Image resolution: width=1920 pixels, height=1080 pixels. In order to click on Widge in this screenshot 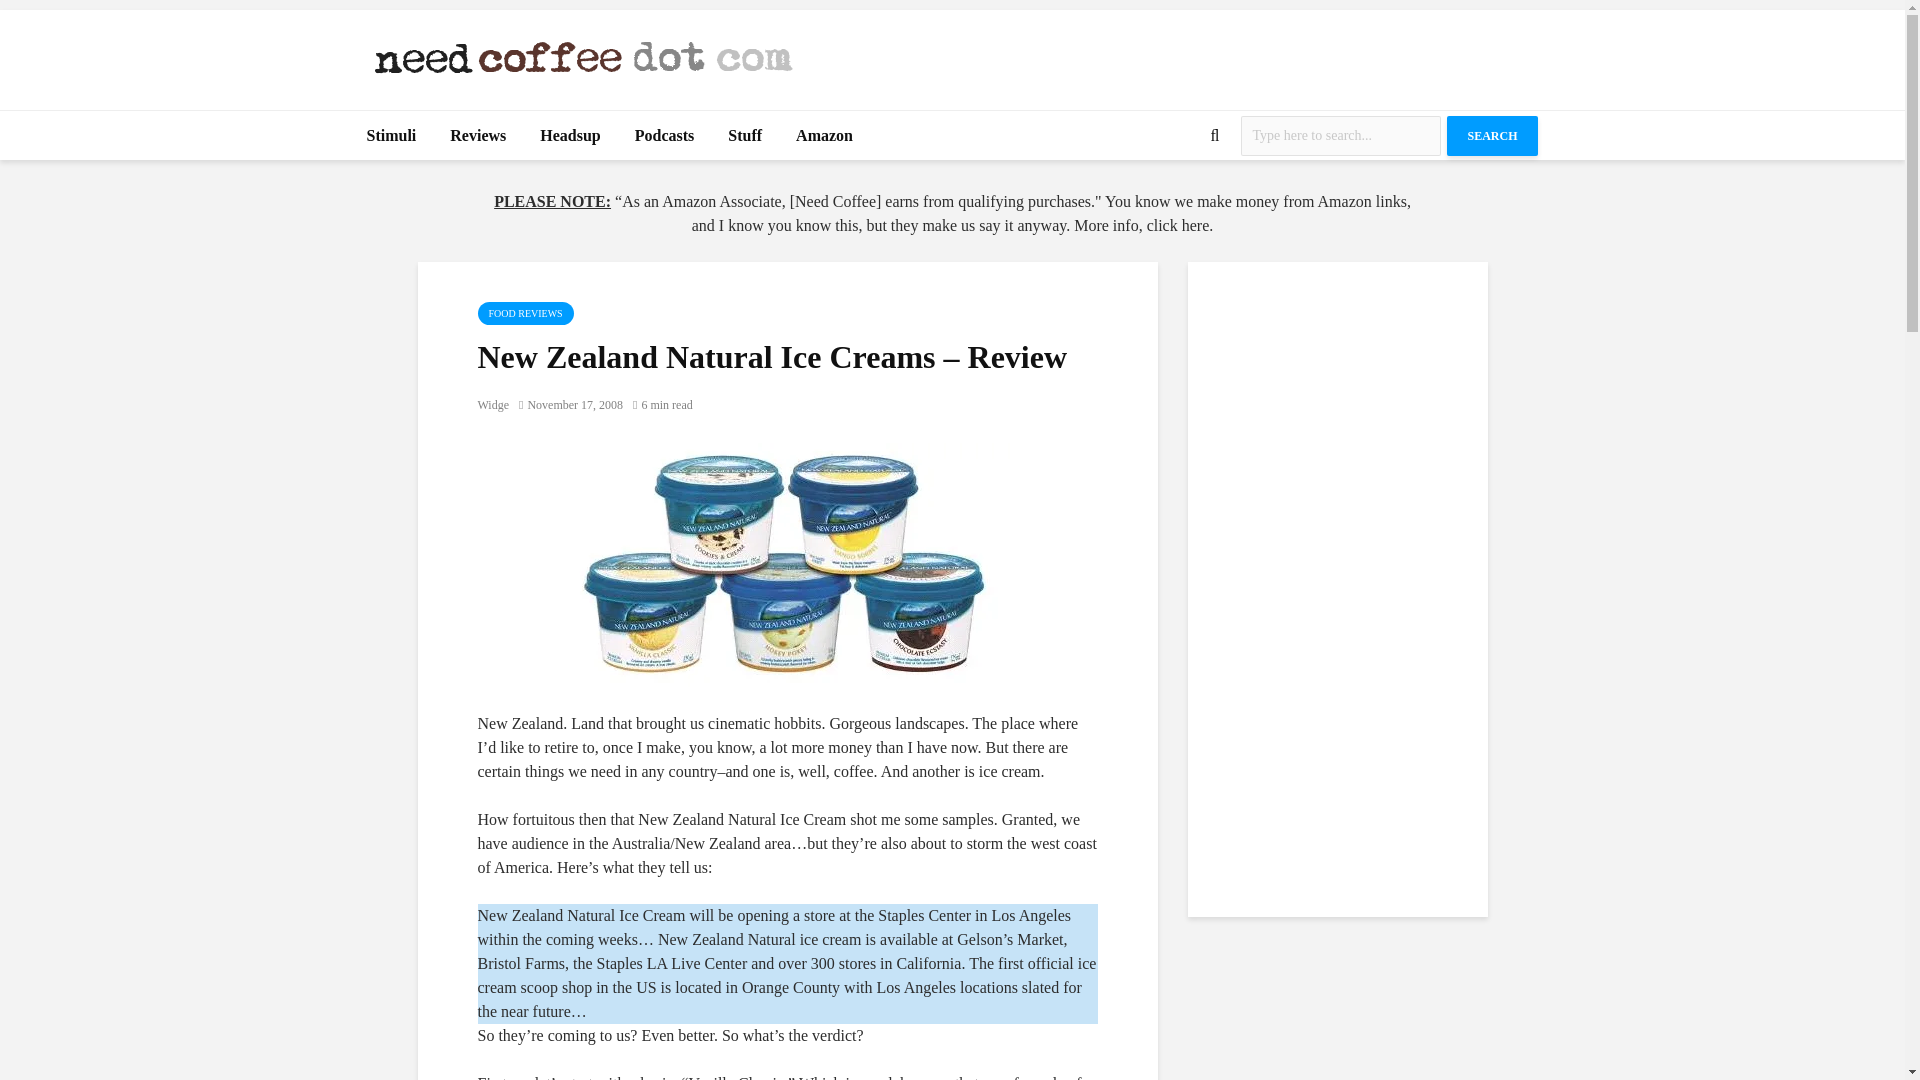, I will do `click(494, 404)`.